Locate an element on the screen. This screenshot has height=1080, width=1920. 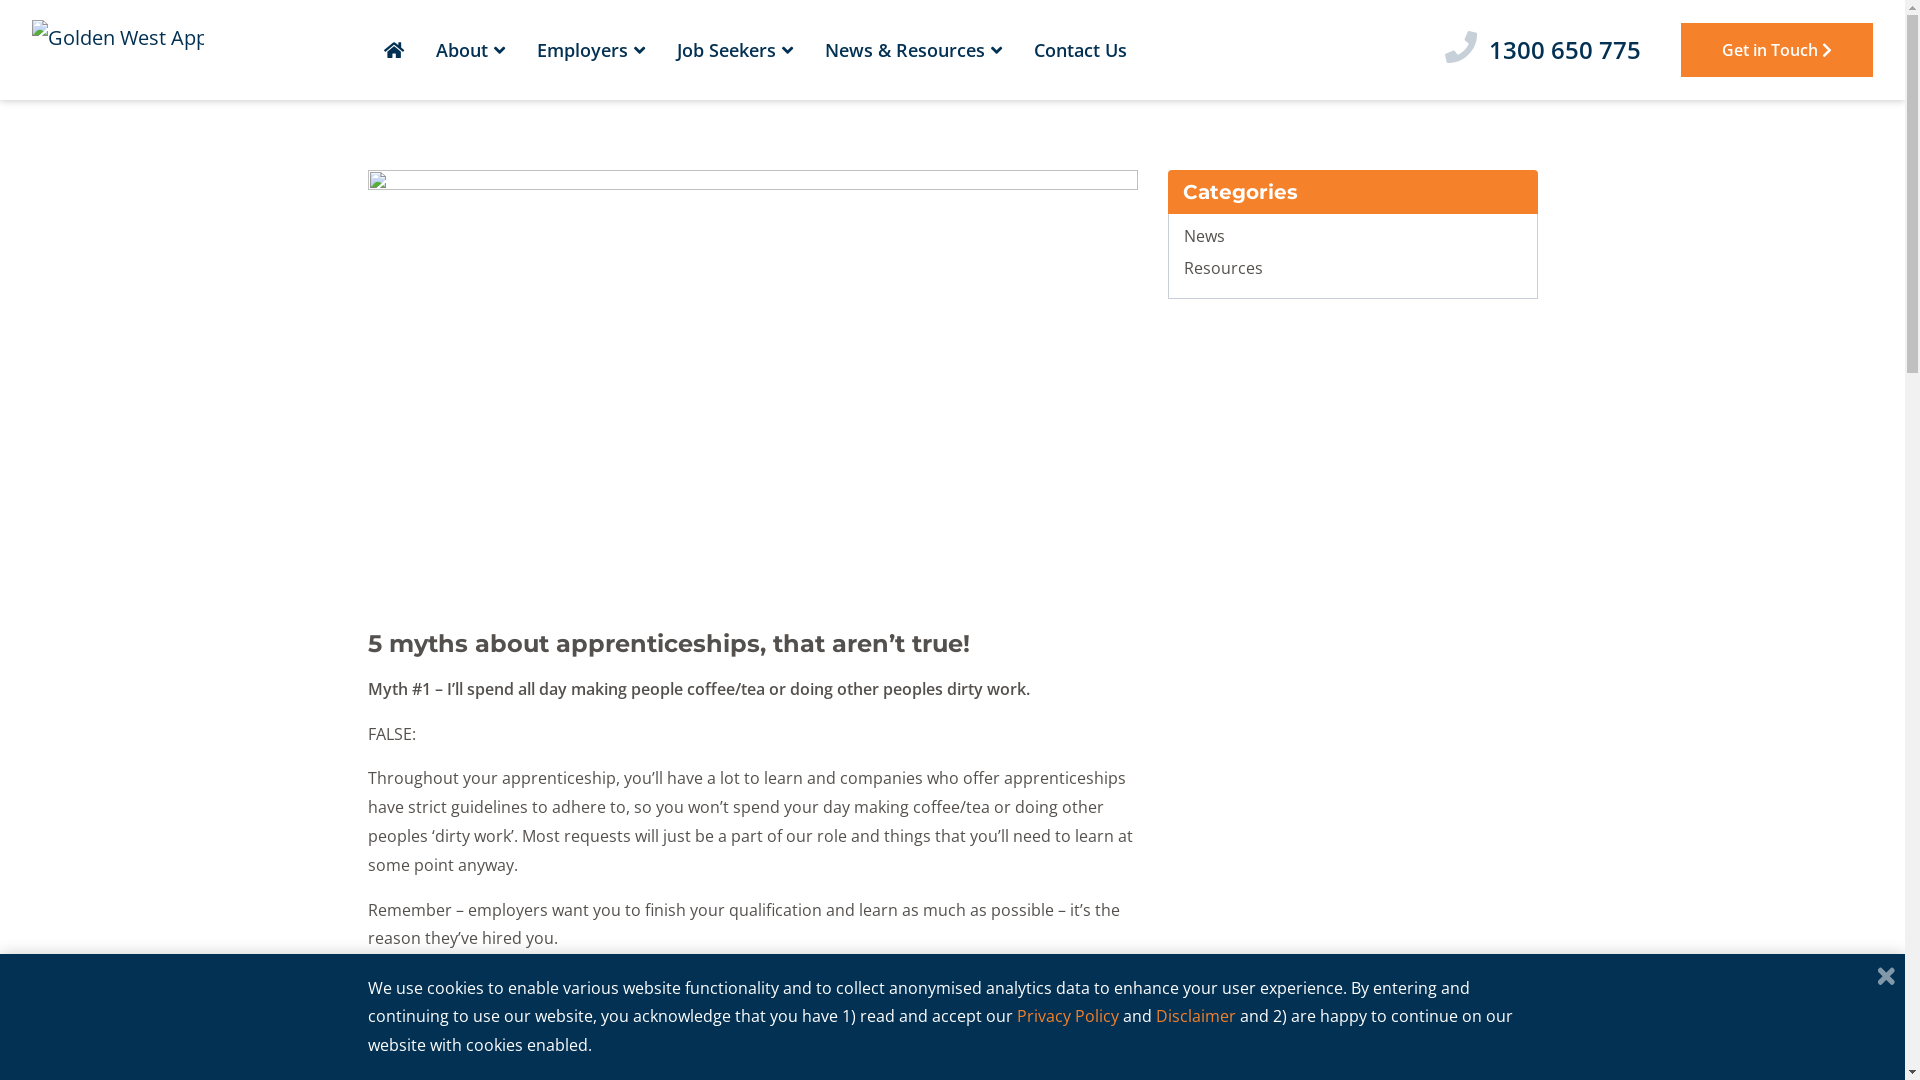
News & Resources is located at coordinates (912, 50).